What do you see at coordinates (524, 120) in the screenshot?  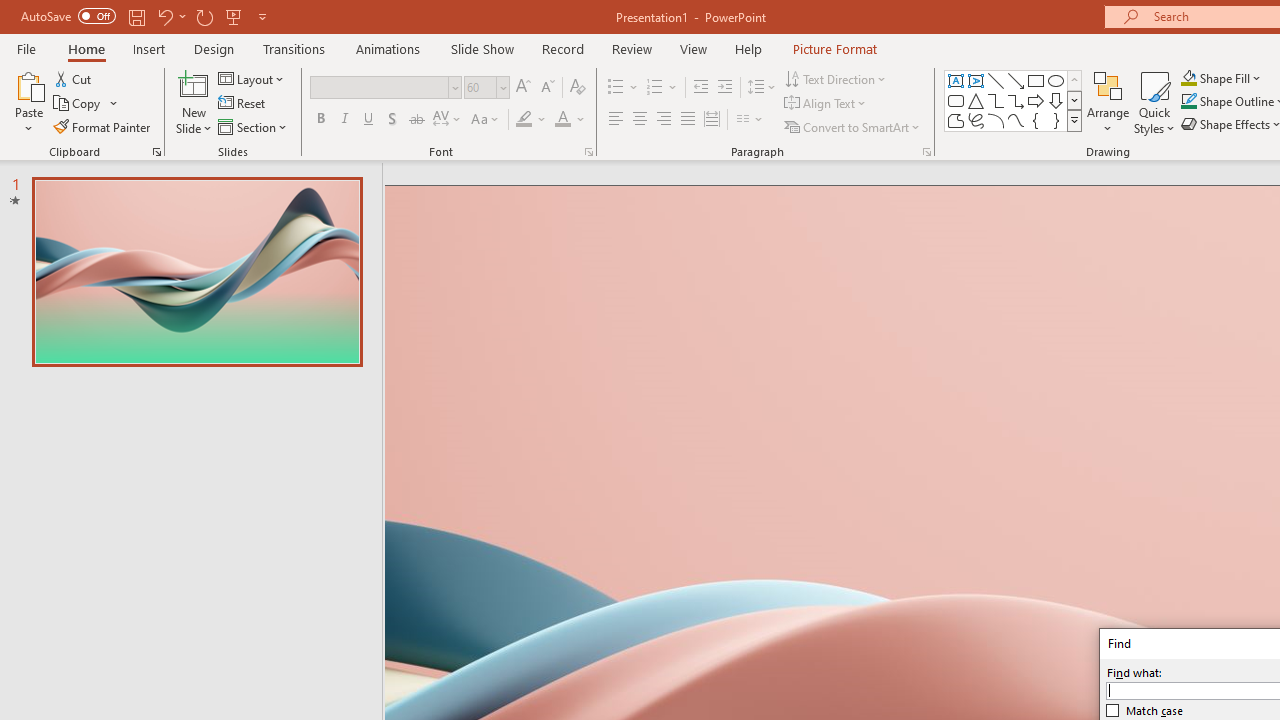 I see `Text Highlight Color Yellow` at bounding box center [524, 120].